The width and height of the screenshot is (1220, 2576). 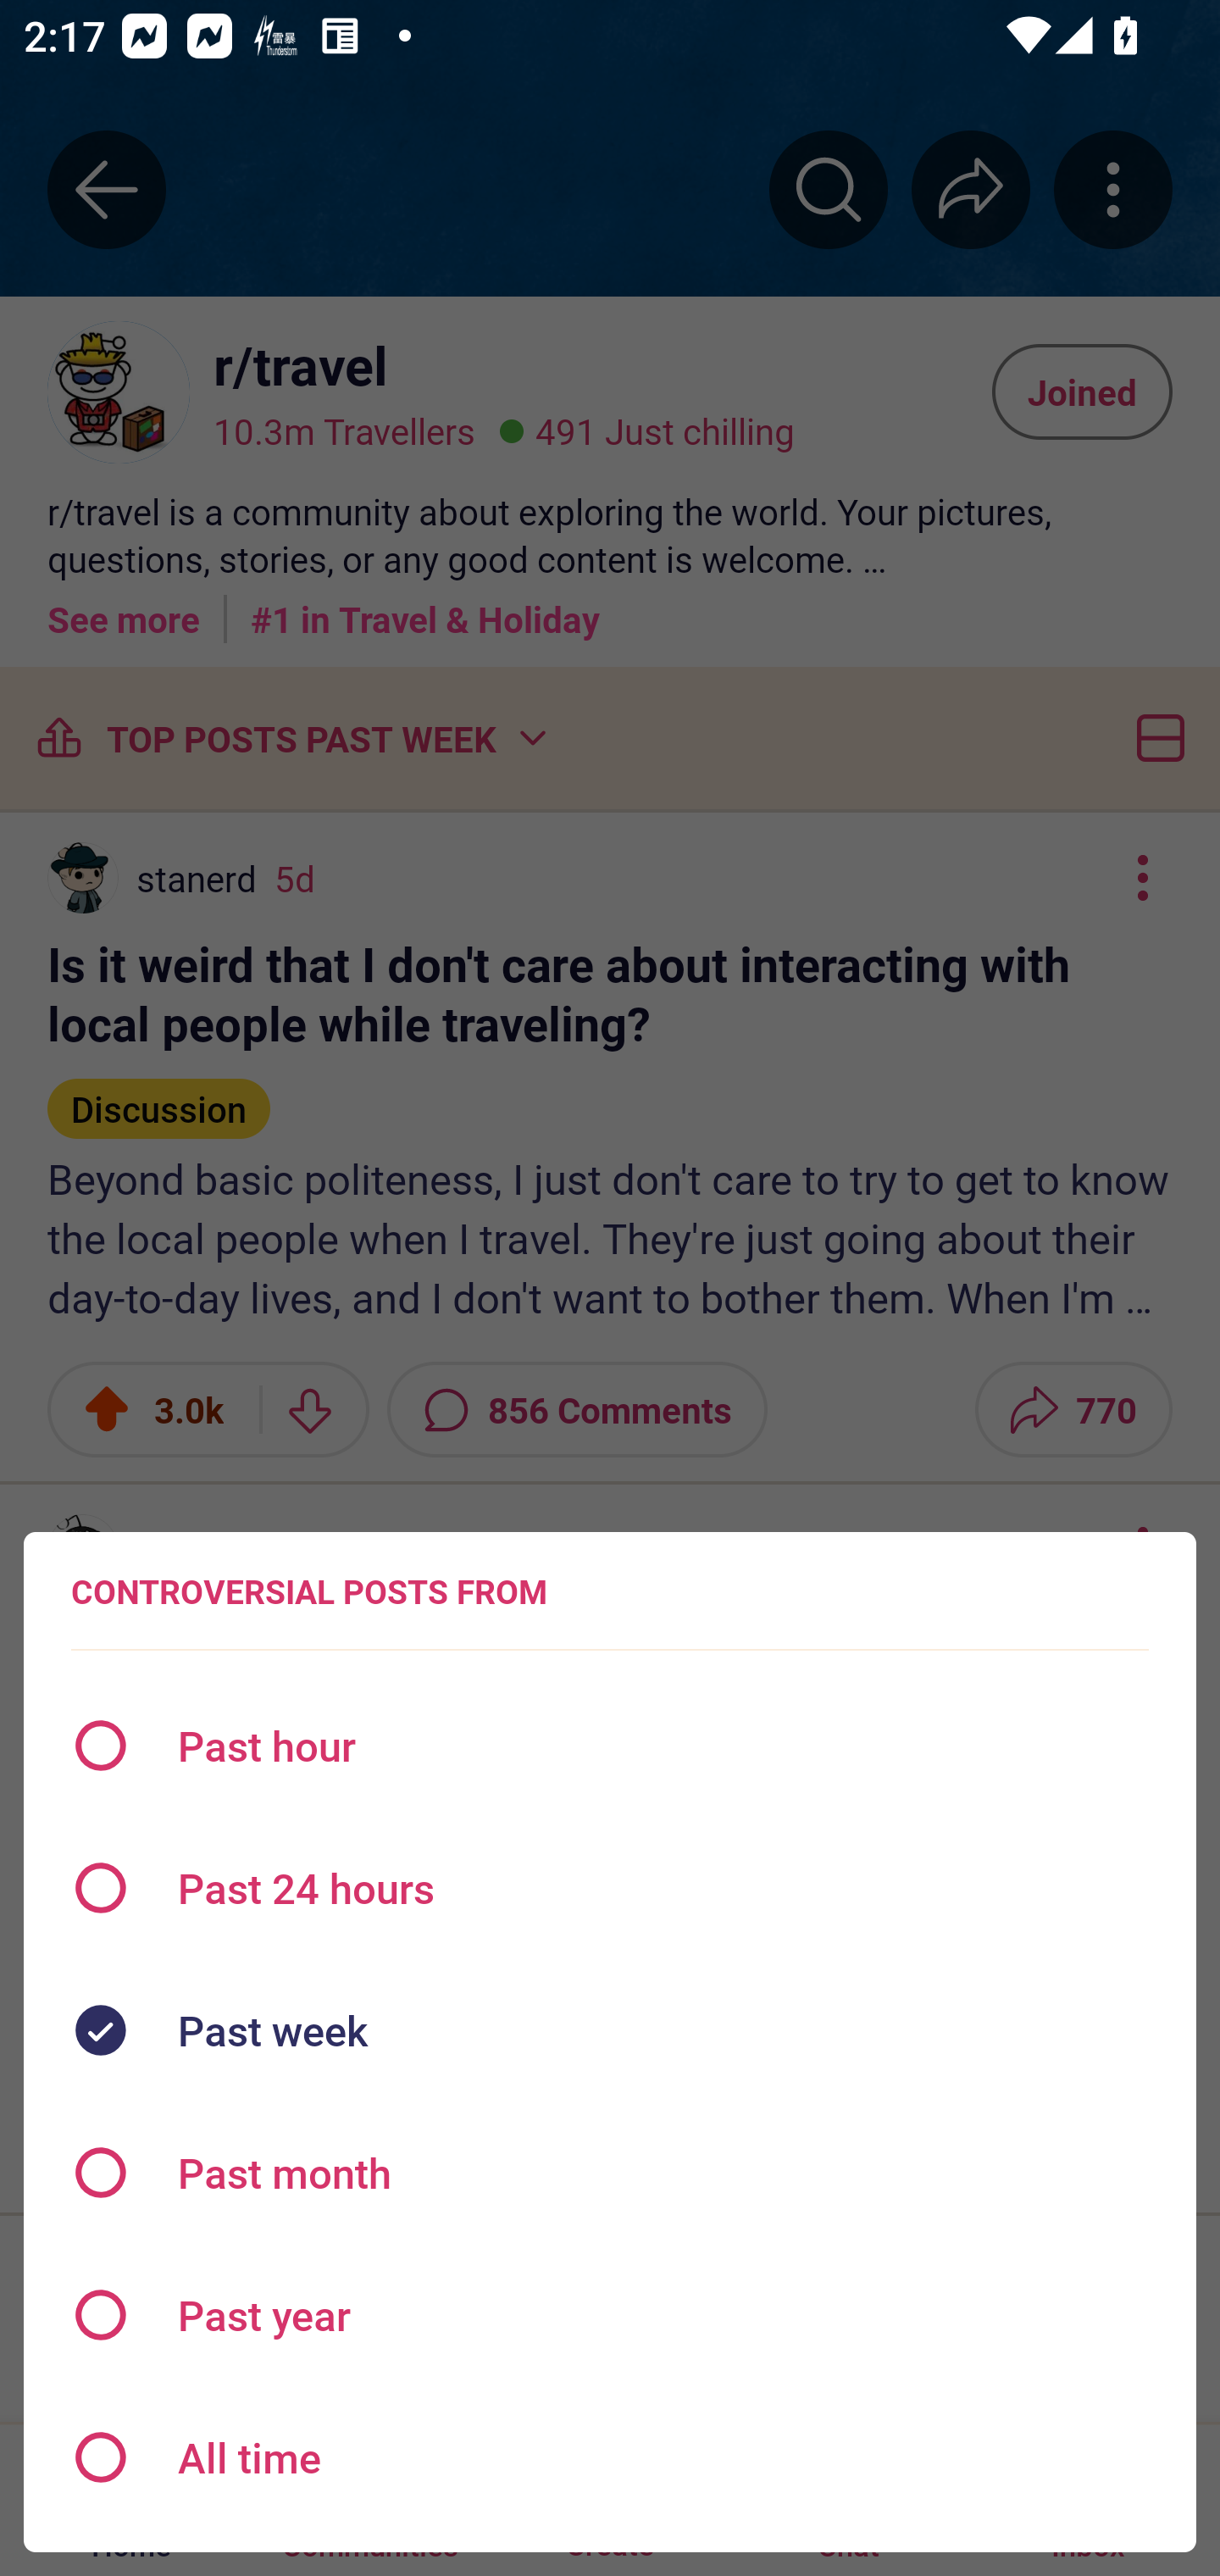 I want to click on Past week, so click(x=610, y=2030).